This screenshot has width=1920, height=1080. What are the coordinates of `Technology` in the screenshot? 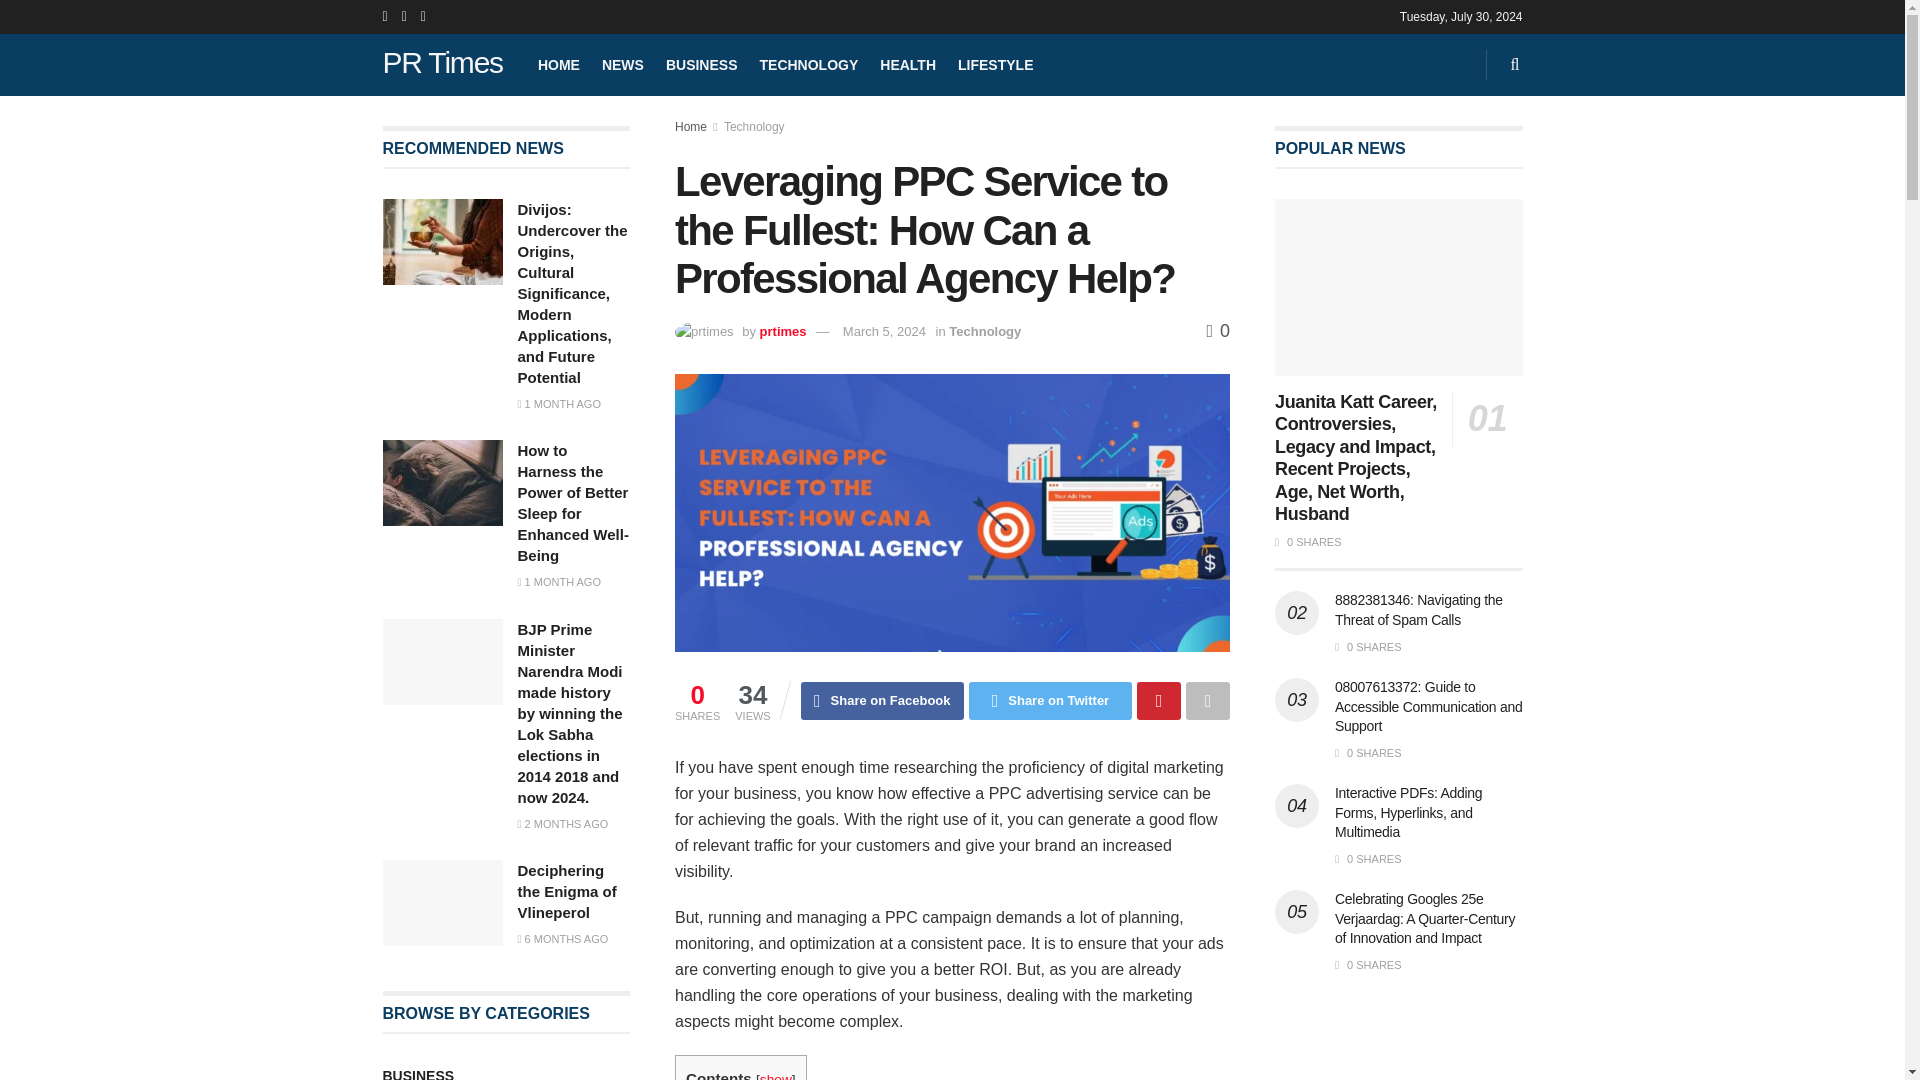 It's located at (754, 126).